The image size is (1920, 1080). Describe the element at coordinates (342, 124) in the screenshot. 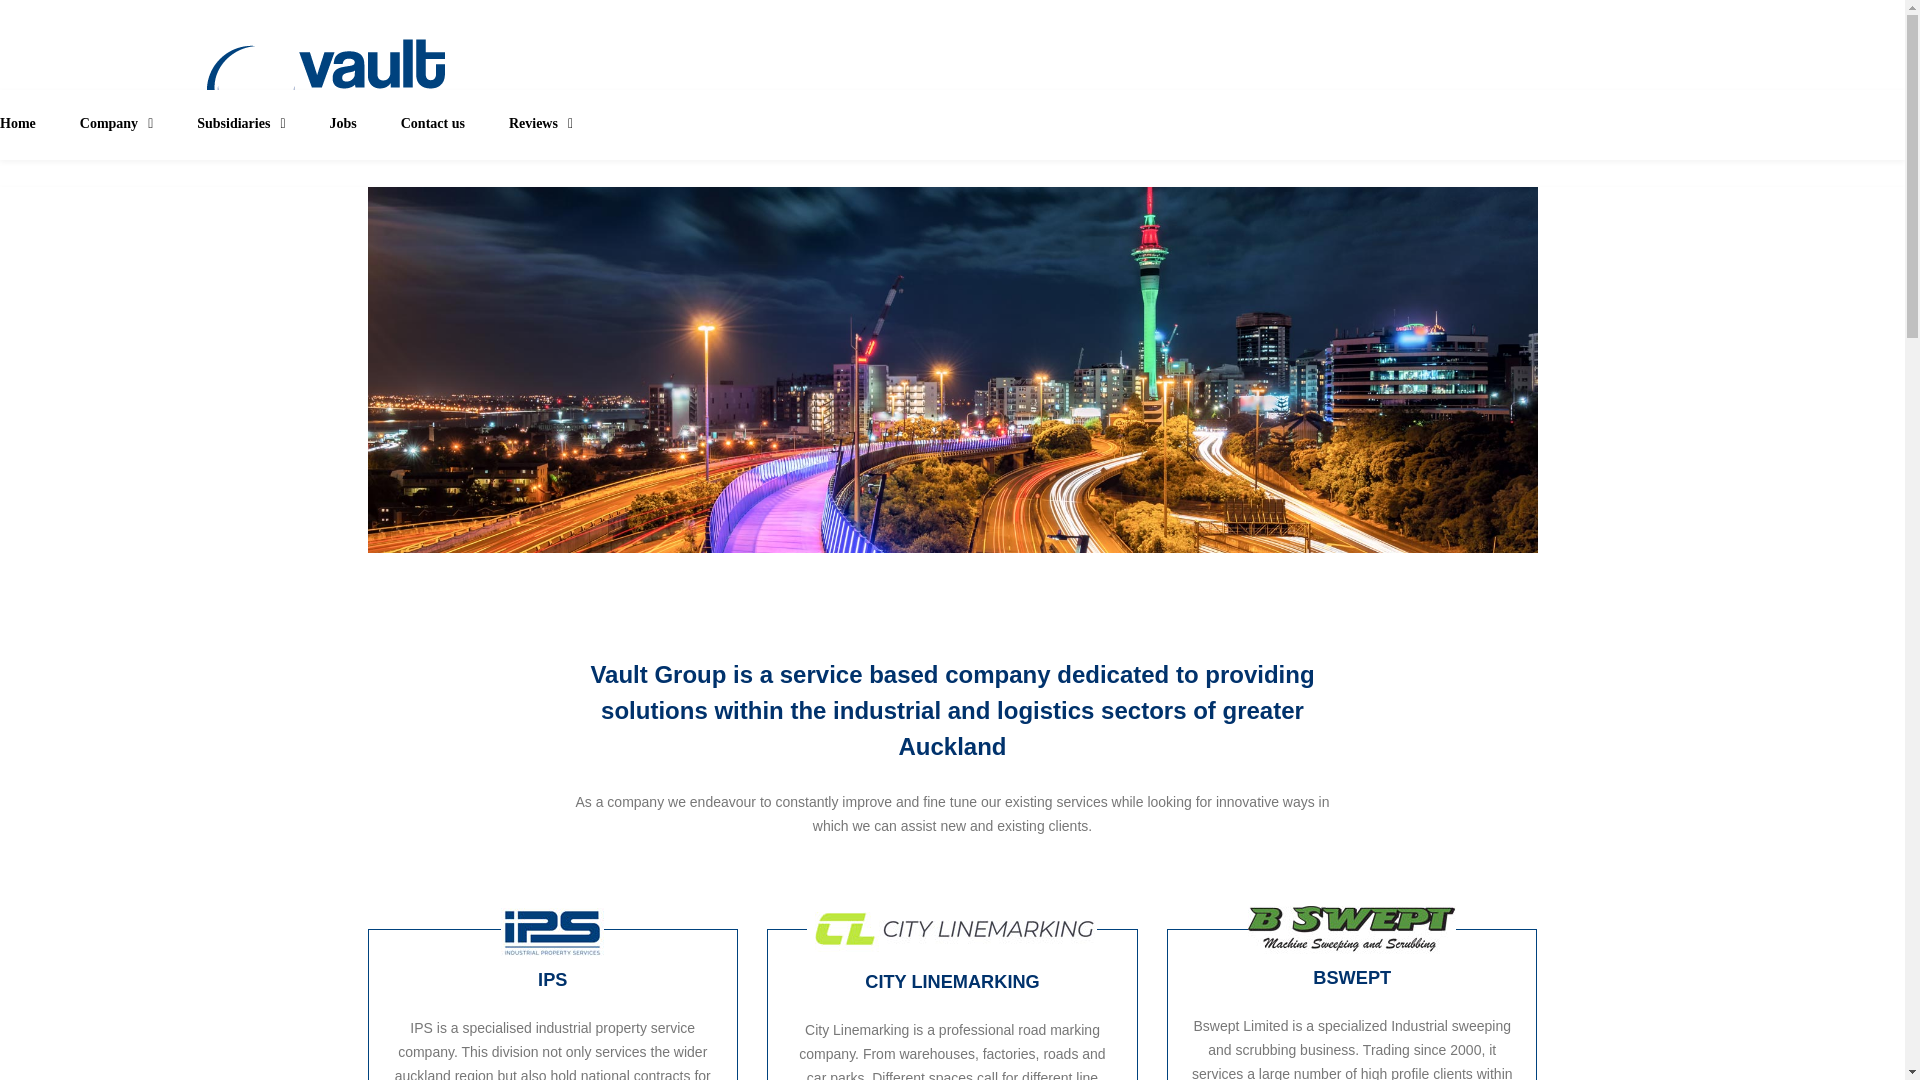

I see `Jobs` at that location.